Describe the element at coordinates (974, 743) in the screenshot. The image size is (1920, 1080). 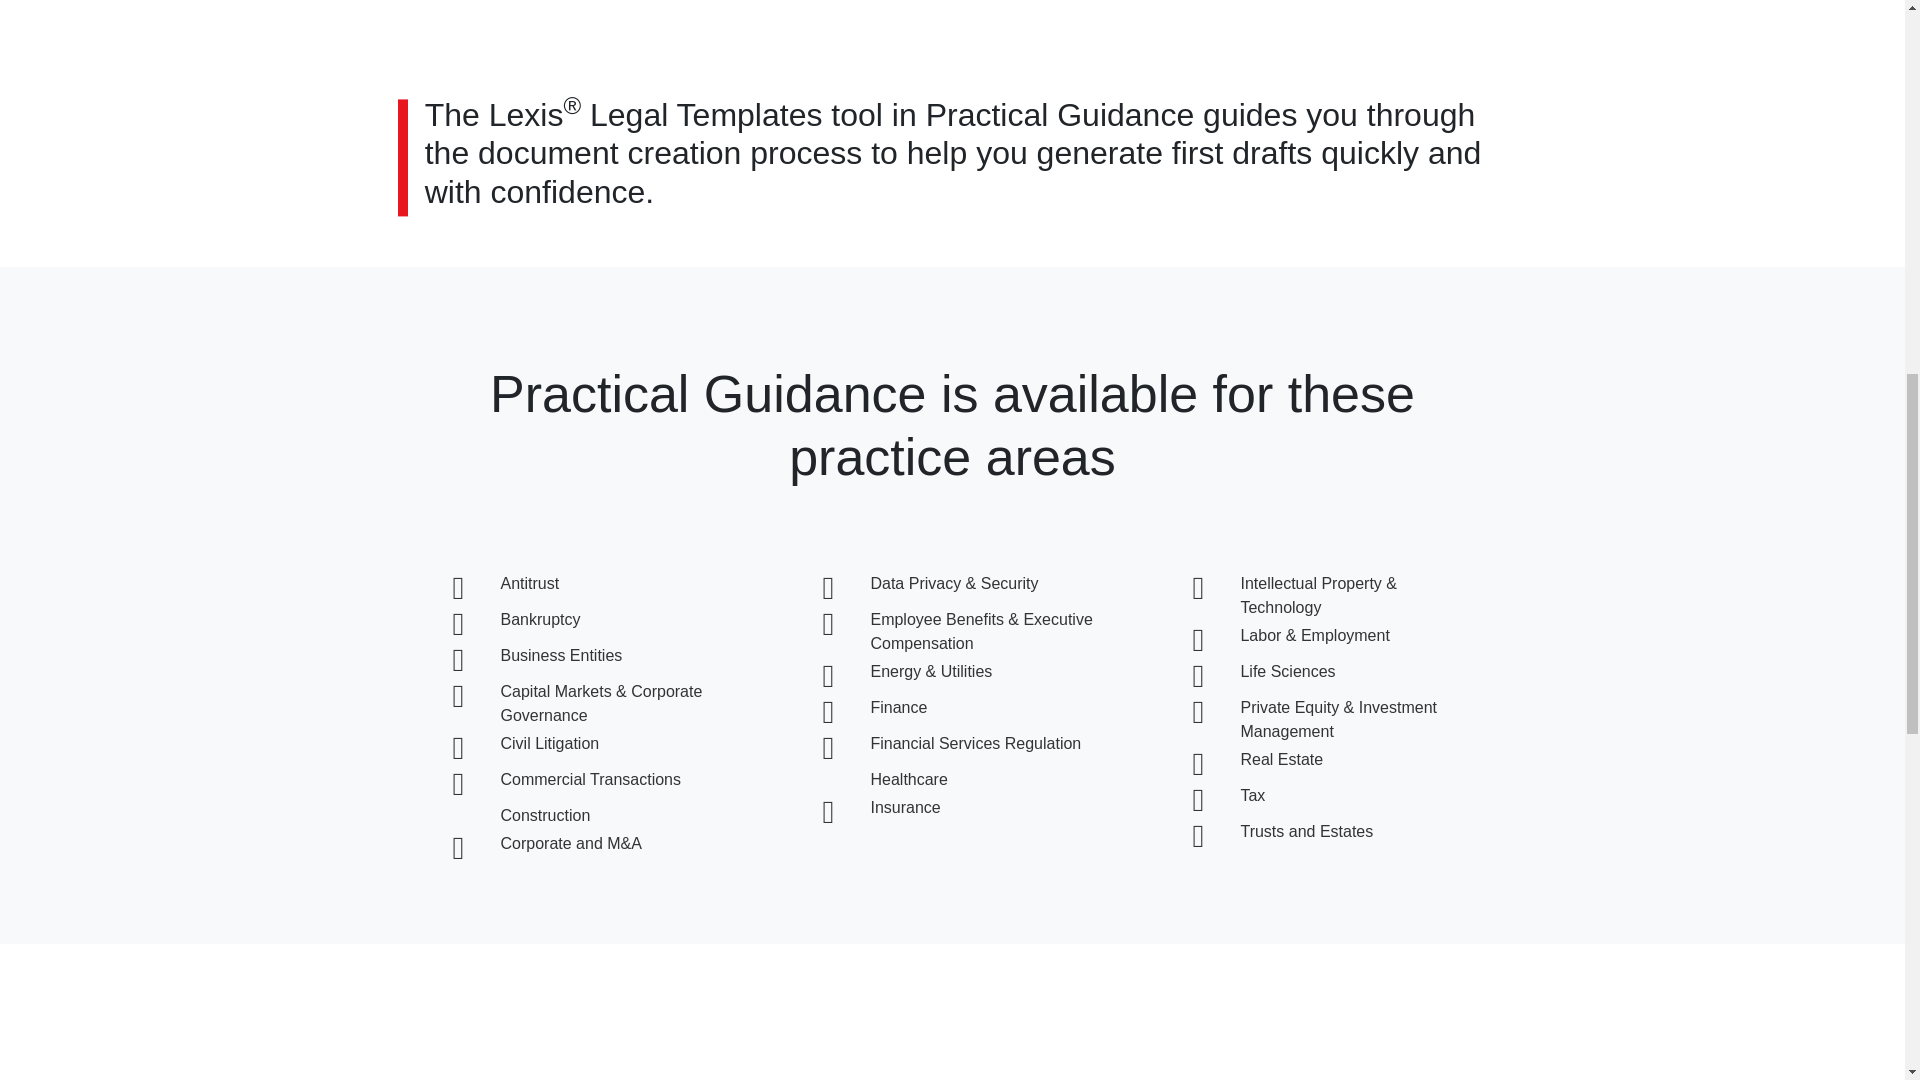
I see `Financial Services Regulation` at that location.